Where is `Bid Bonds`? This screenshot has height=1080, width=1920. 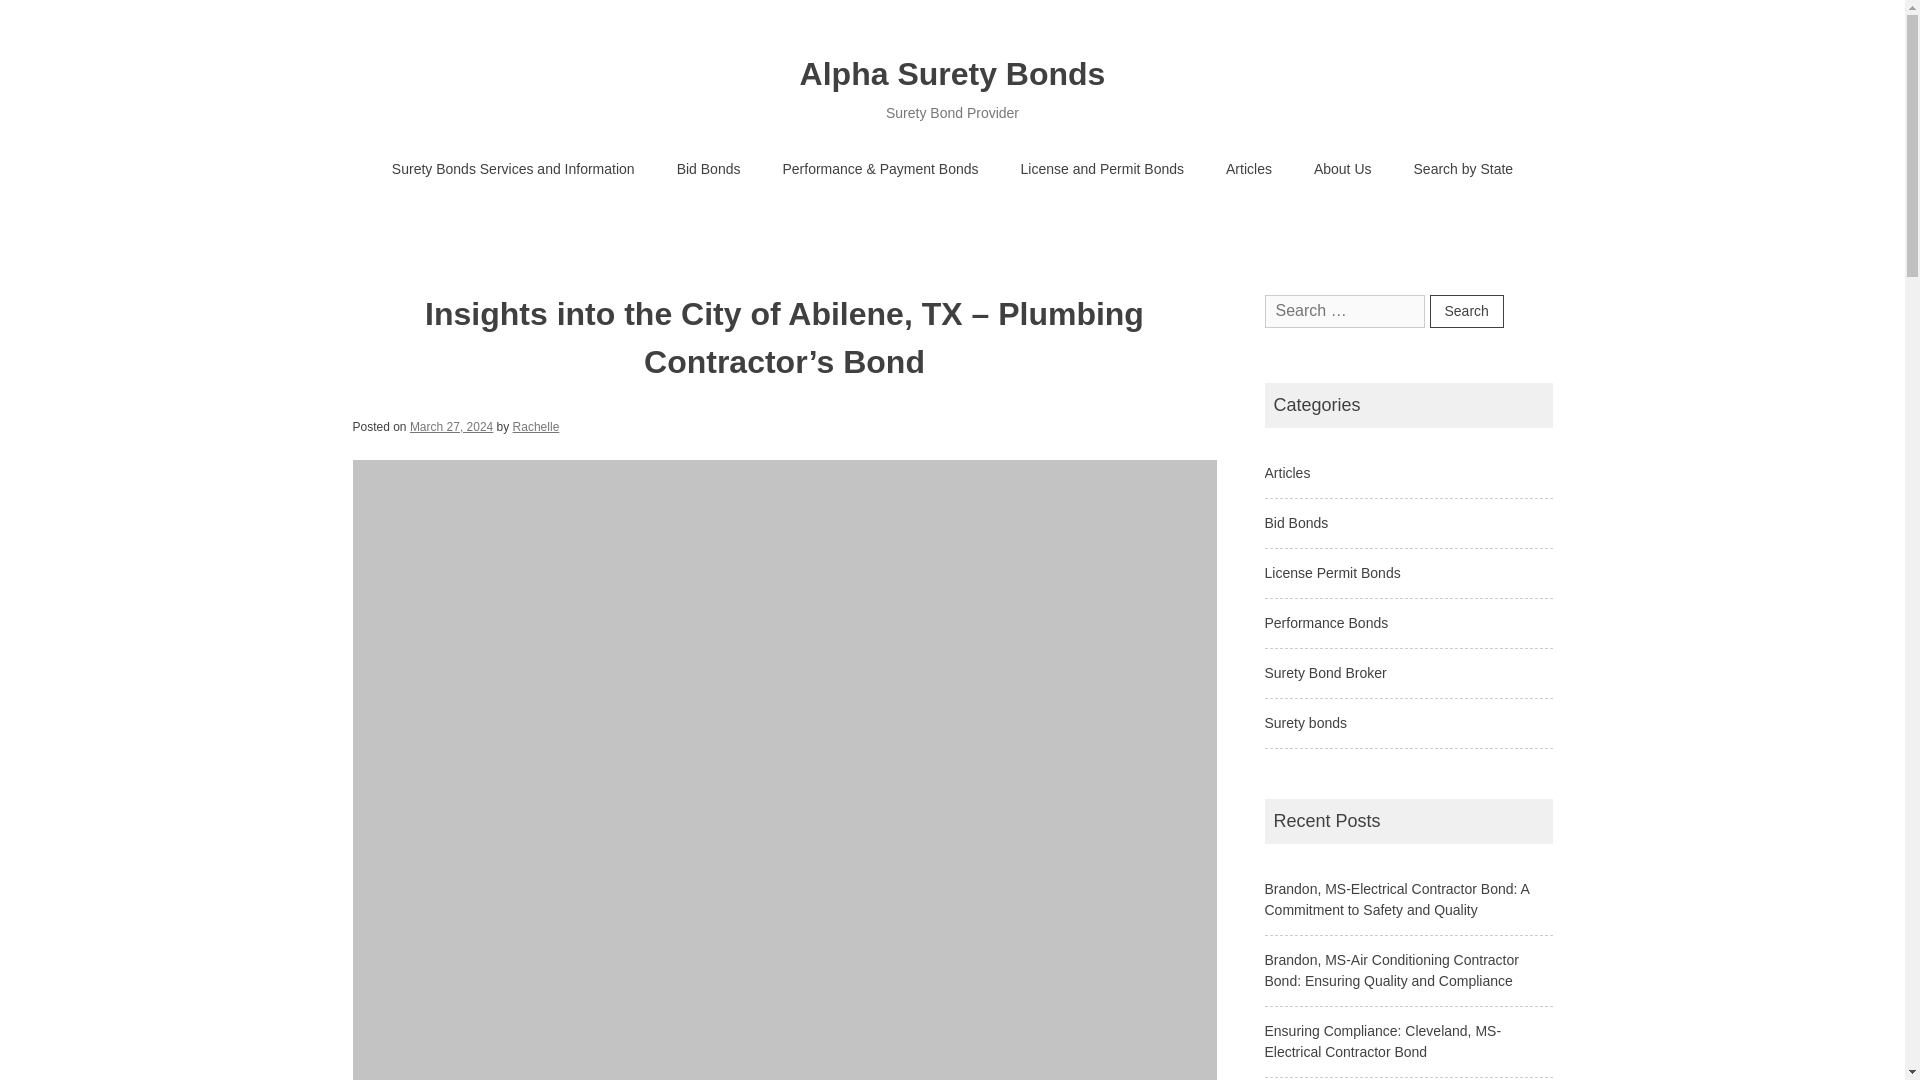 Bid Bonds is located at coordinates (709, 170).